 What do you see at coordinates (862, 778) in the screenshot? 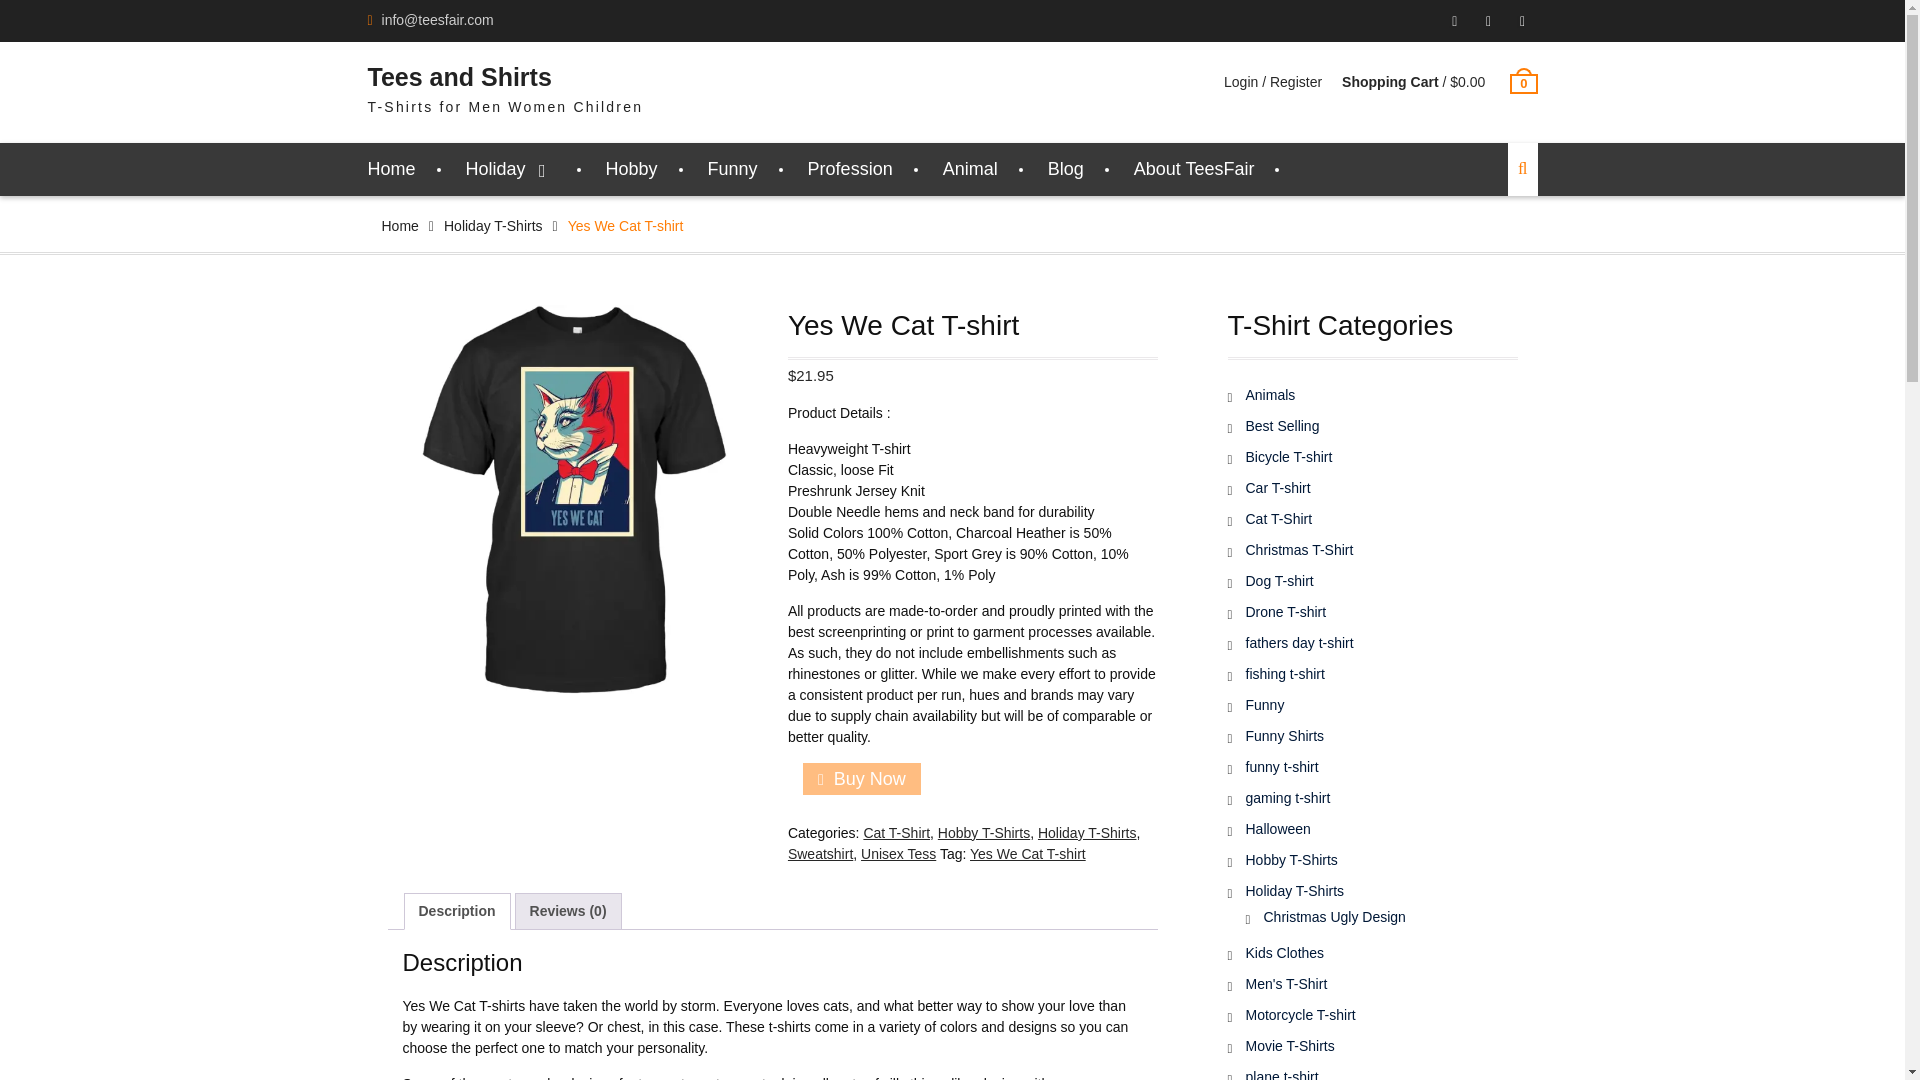
I see `Buy Now` at bounding box center [862, 778].